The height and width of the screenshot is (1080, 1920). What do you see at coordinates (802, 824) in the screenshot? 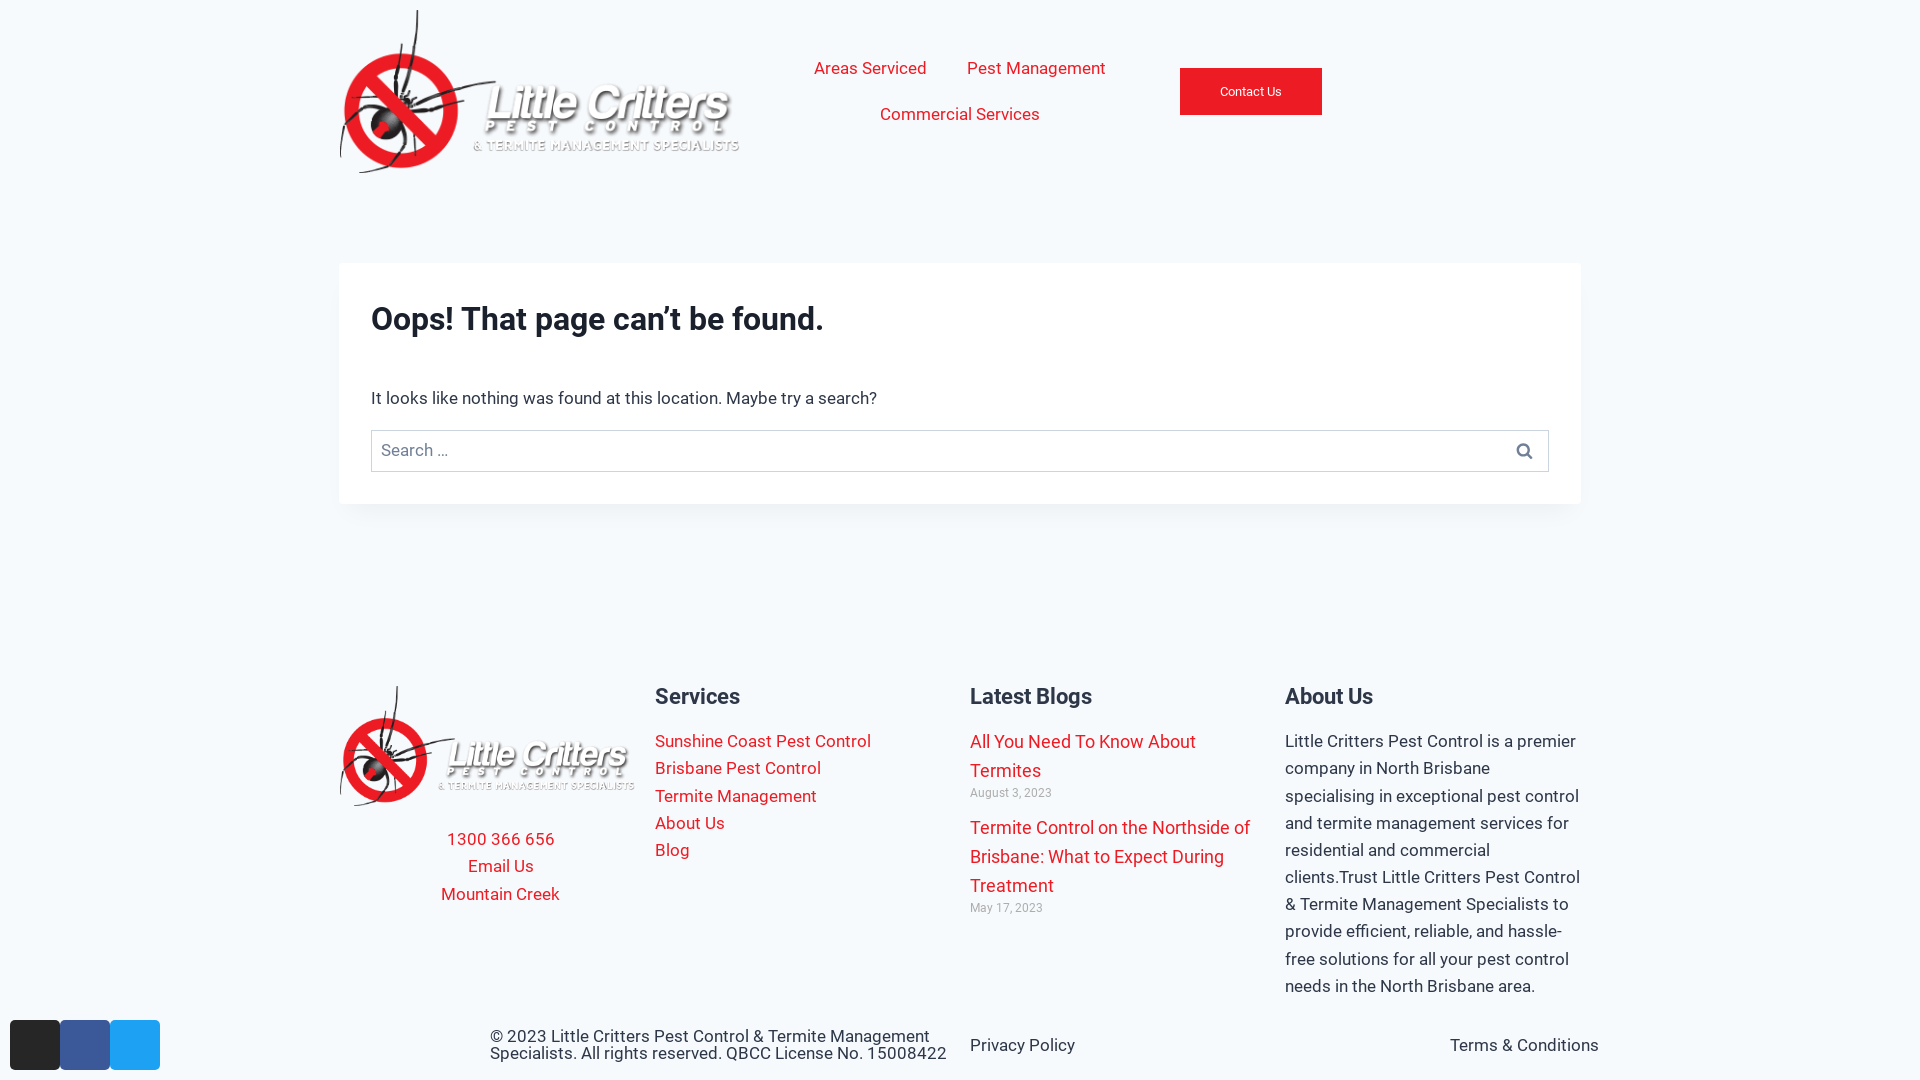
I see `About Us` at bounding box center [802, 824].